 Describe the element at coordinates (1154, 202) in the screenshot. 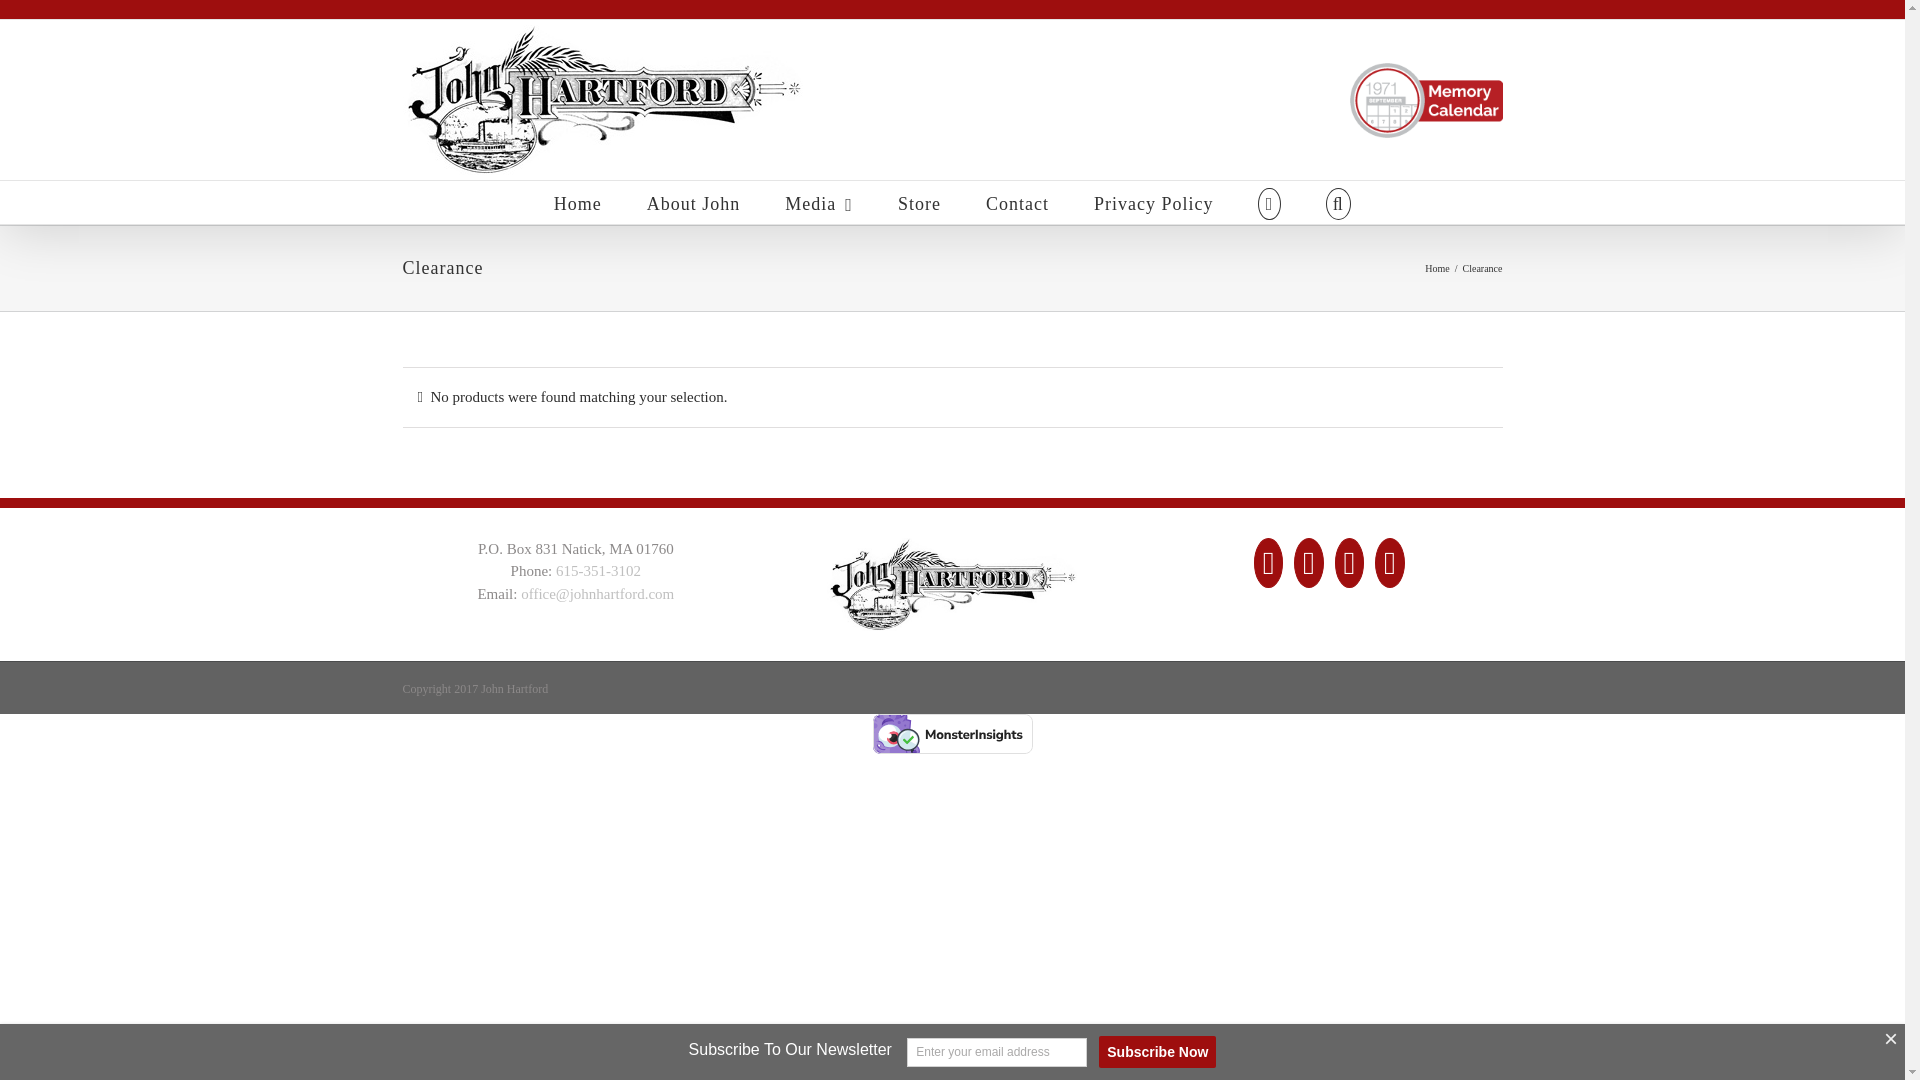

I see `Privacy Policy` at that location.